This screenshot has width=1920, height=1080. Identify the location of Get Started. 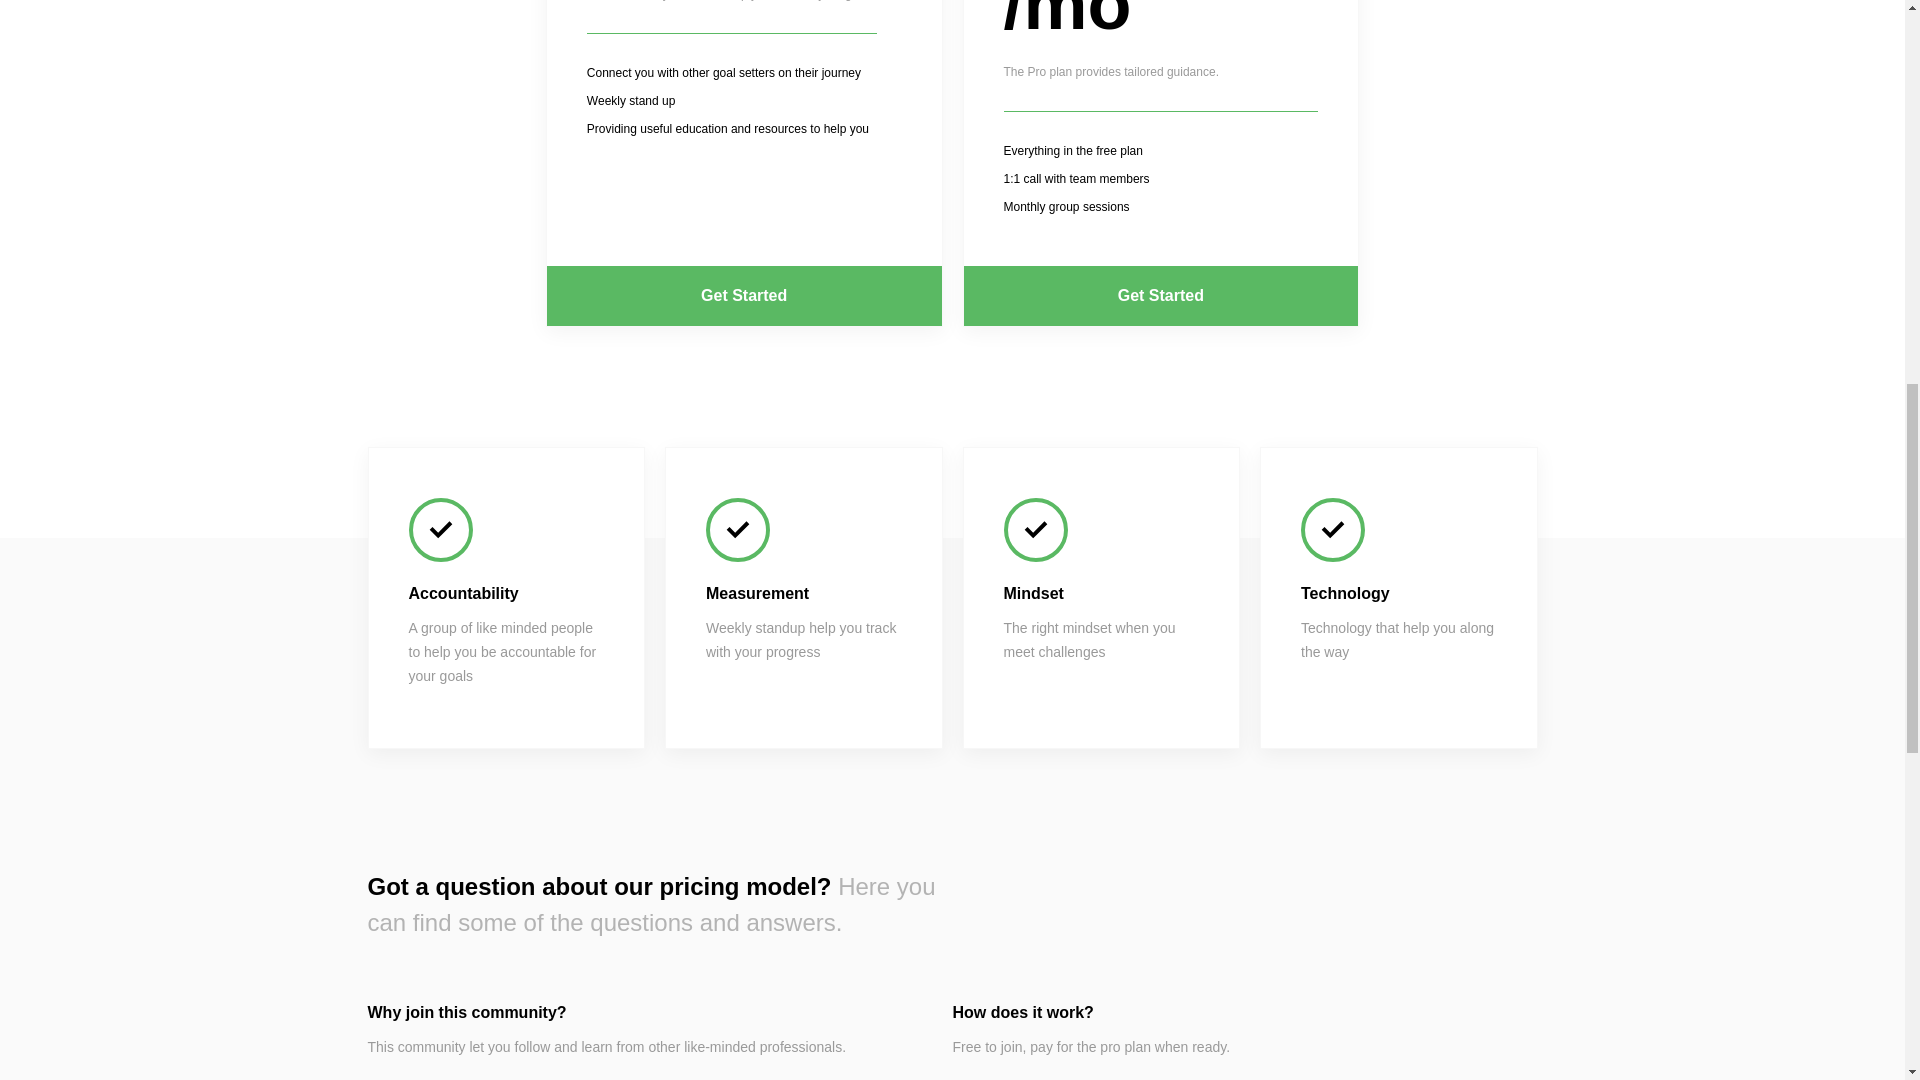
(744, 296).